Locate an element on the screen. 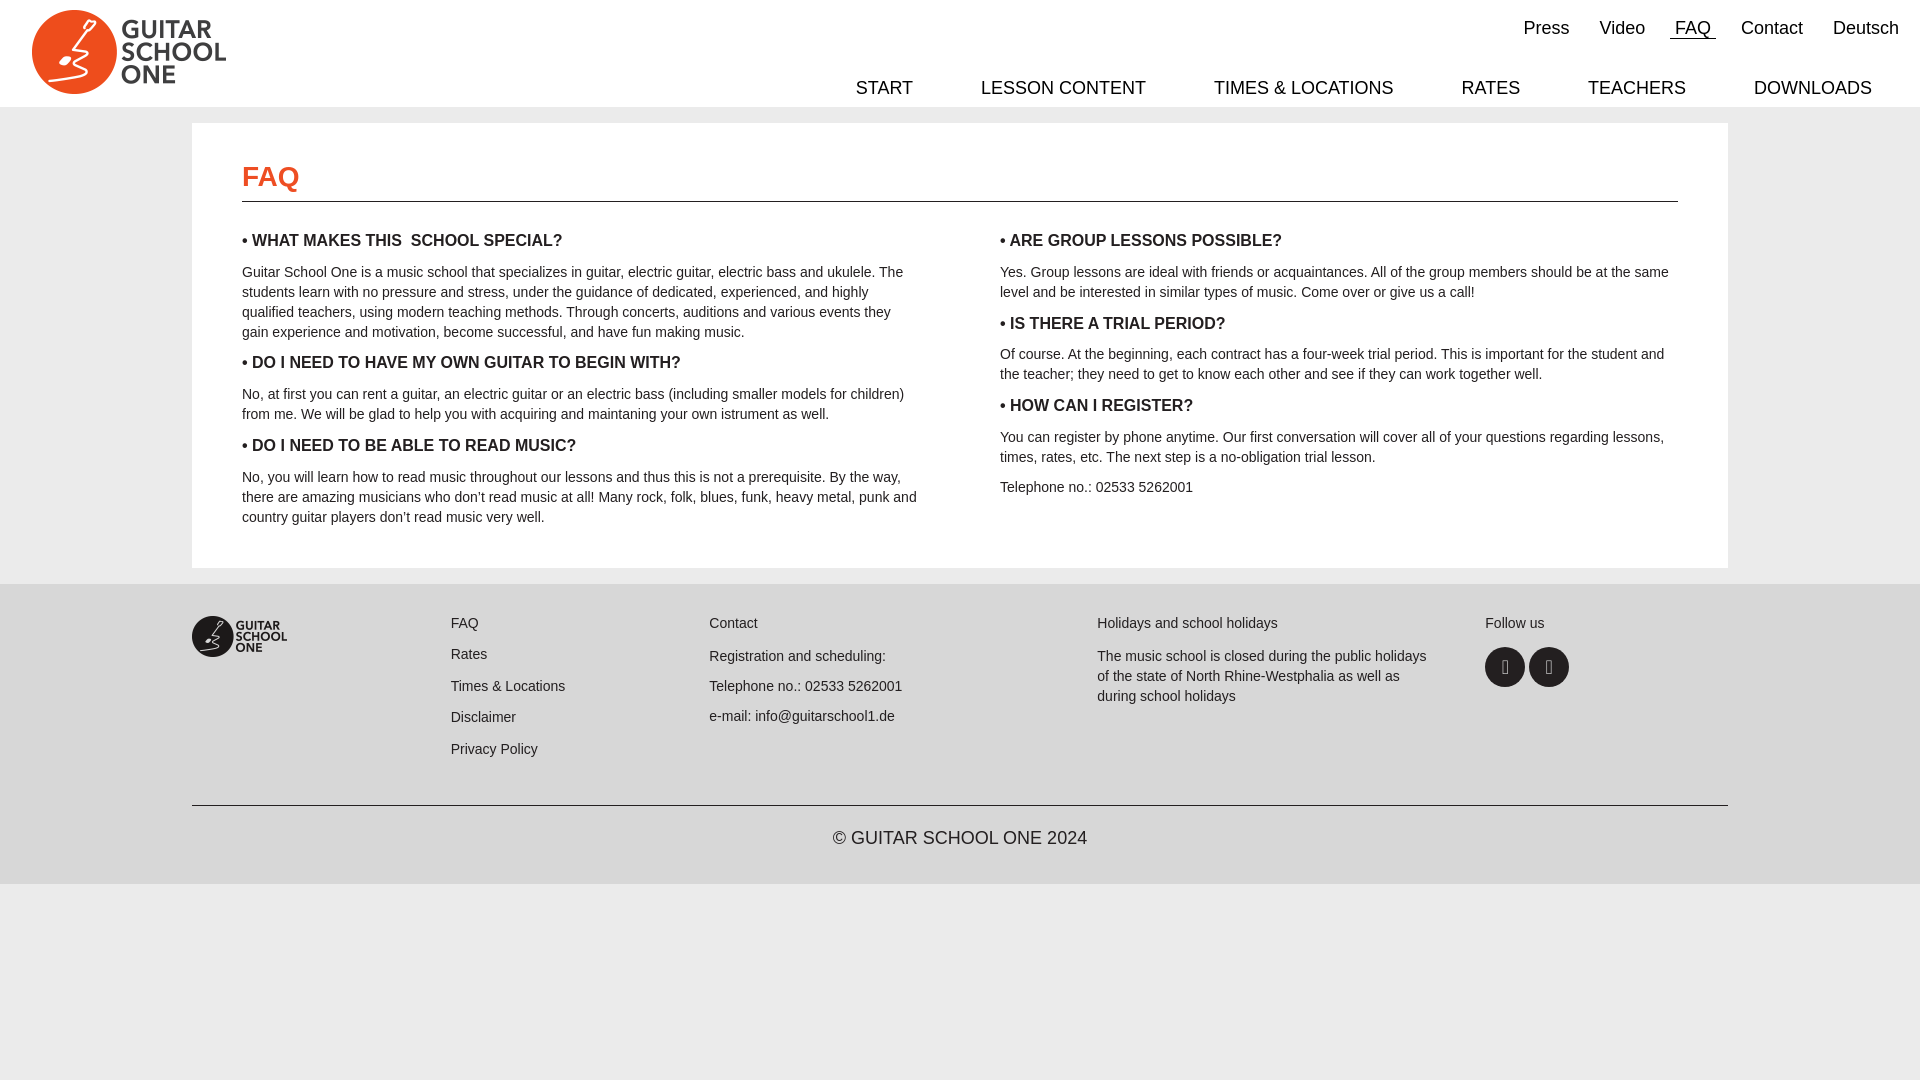 The height and width of the screenshot is (1080, 1920). RATES is located at coordinates (1492, 90).